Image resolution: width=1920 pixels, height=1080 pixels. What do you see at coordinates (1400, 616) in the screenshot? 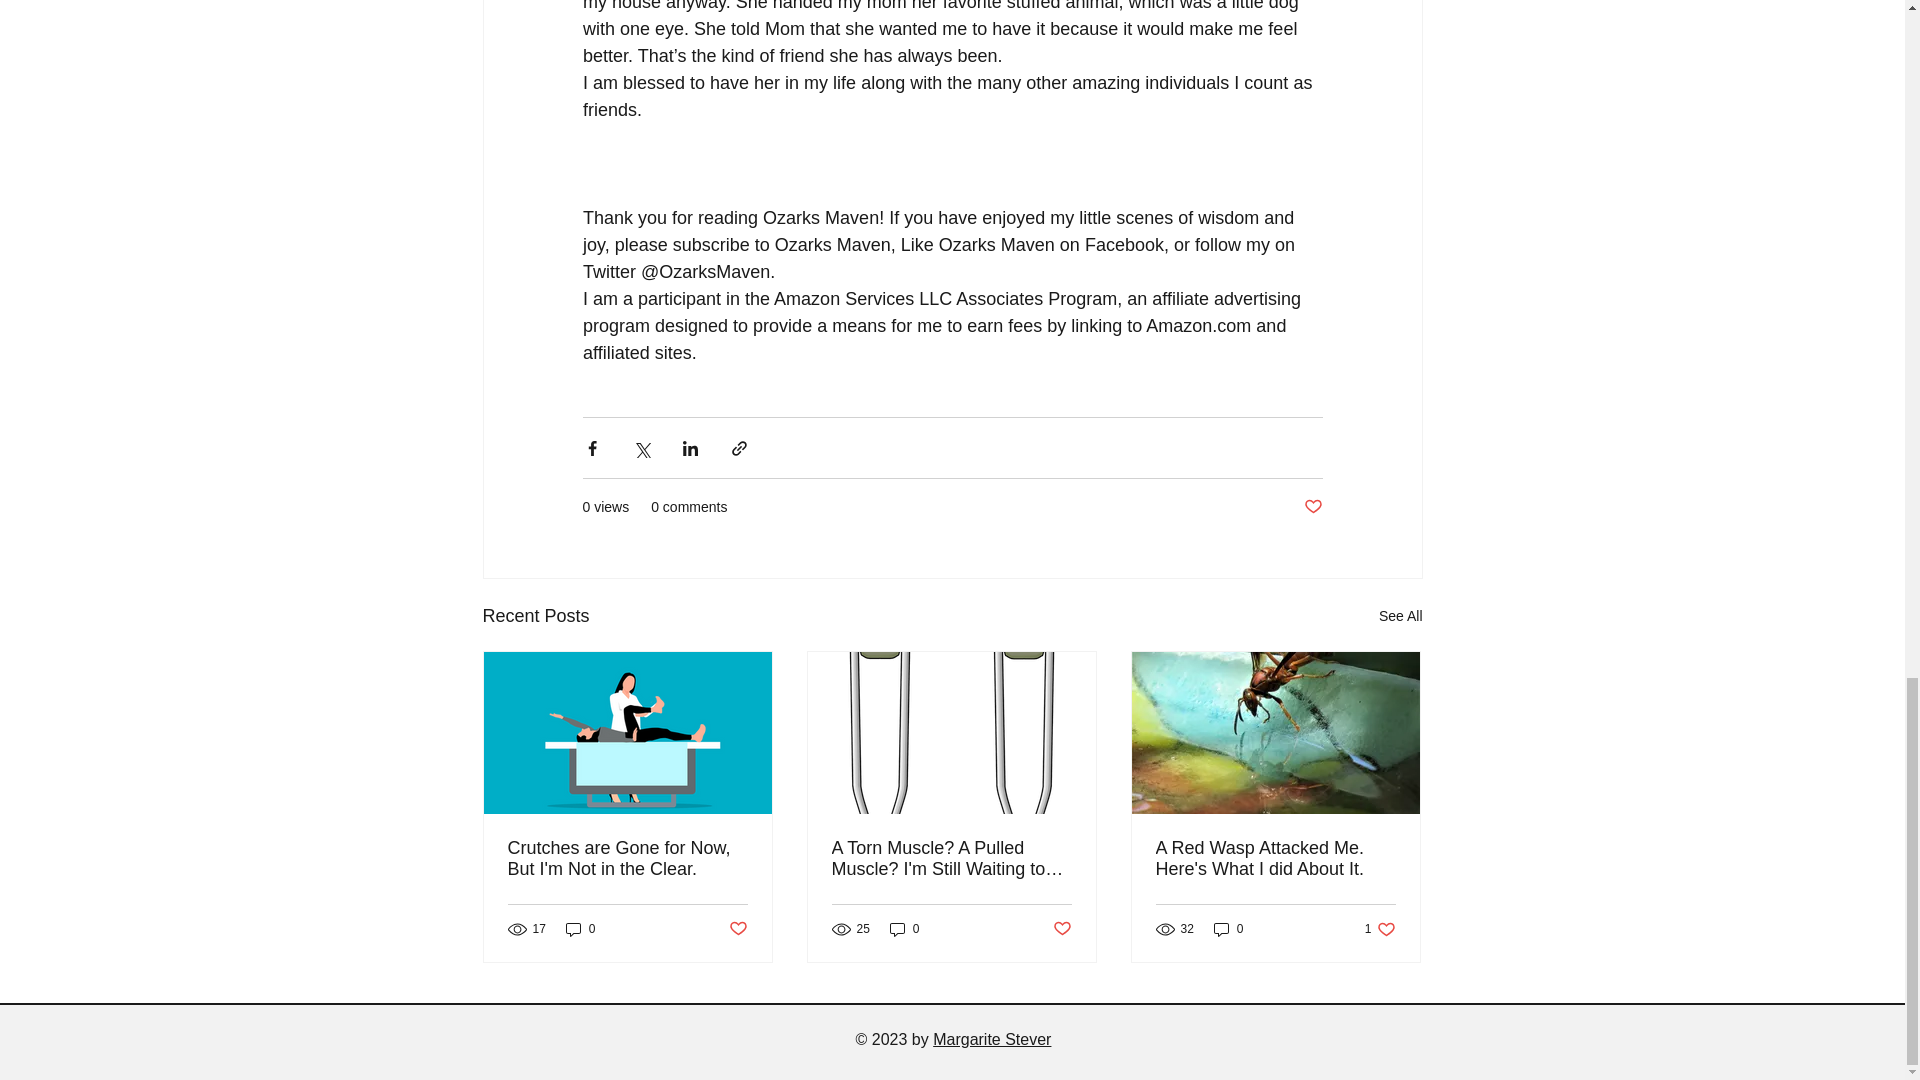
I see `Post not marked as liked` at bounding box center [1400, 616].